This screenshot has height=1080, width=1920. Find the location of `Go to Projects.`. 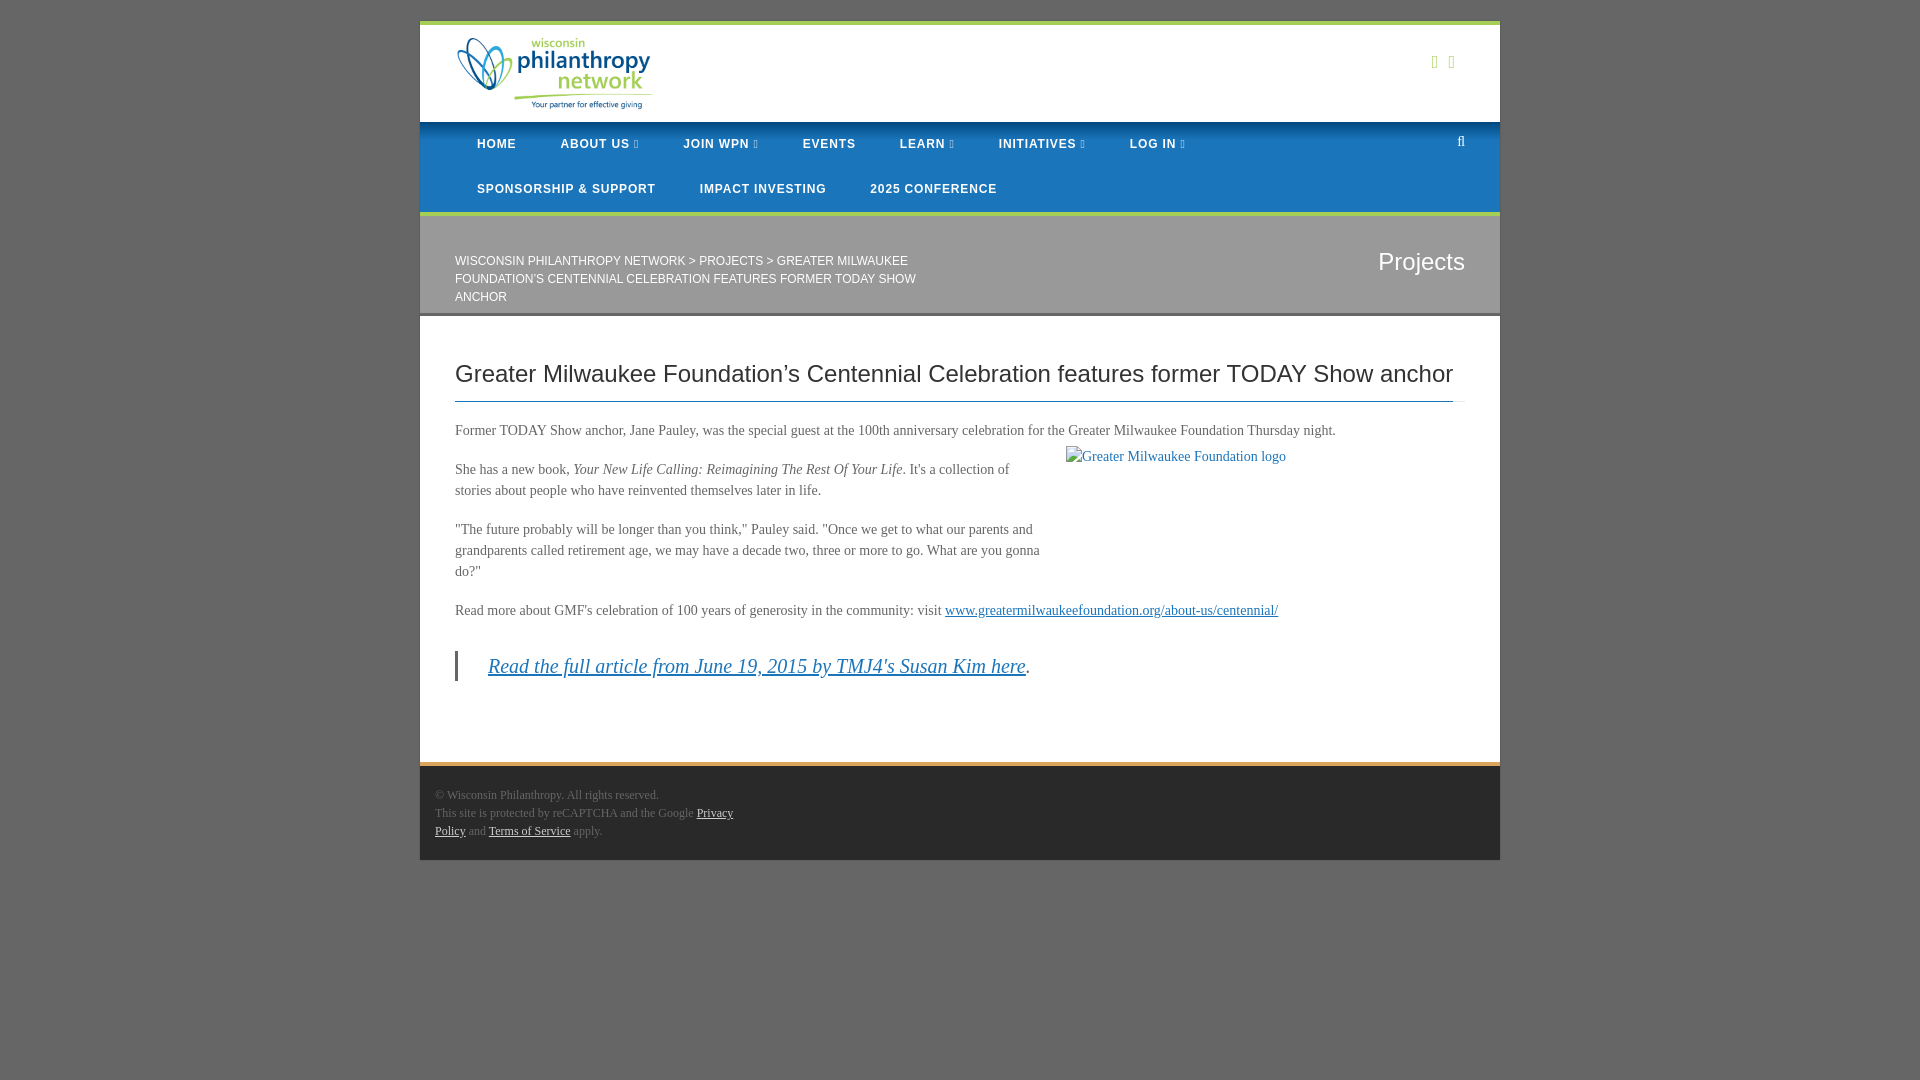

Go to Projects. is located at coordinates (730, 260).